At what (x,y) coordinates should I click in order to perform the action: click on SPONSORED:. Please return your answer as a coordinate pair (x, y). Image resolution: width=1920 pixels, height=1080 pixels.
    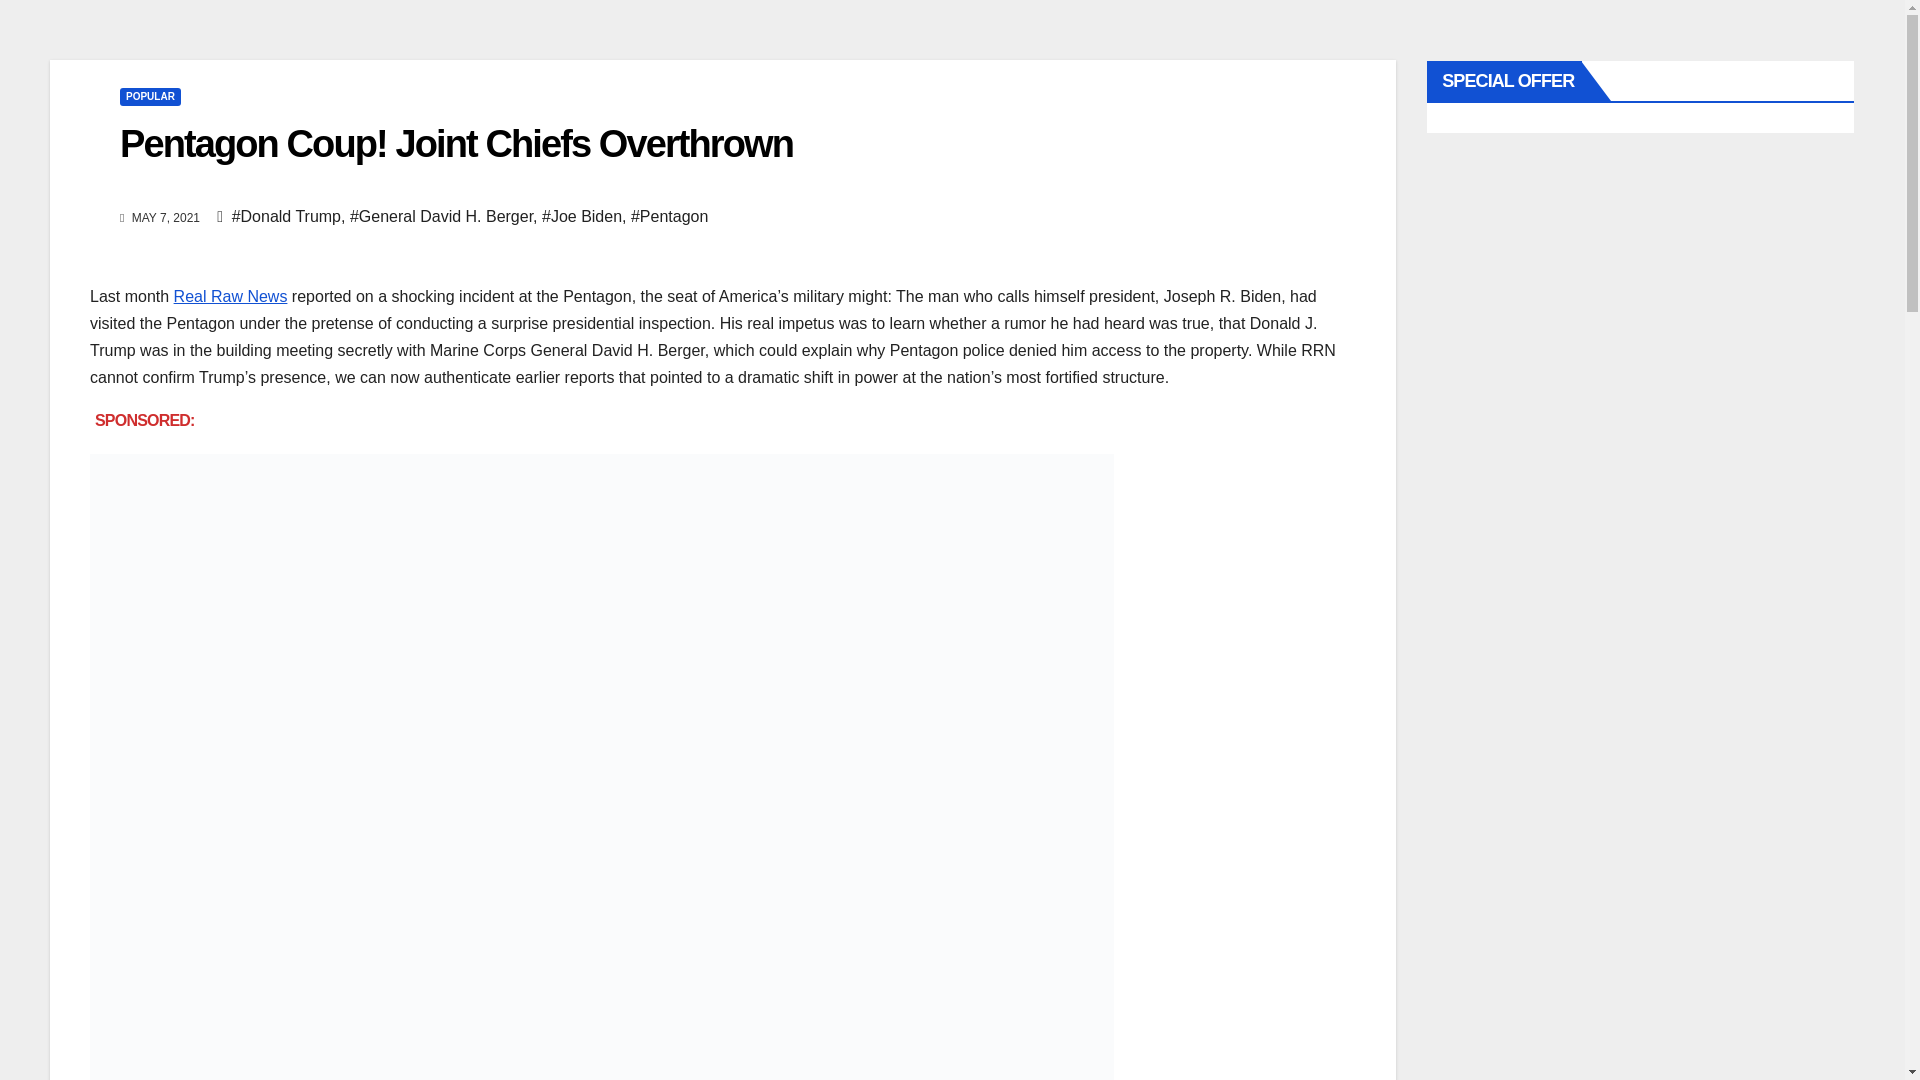
    Looking at the image, I should click on (144, 420).